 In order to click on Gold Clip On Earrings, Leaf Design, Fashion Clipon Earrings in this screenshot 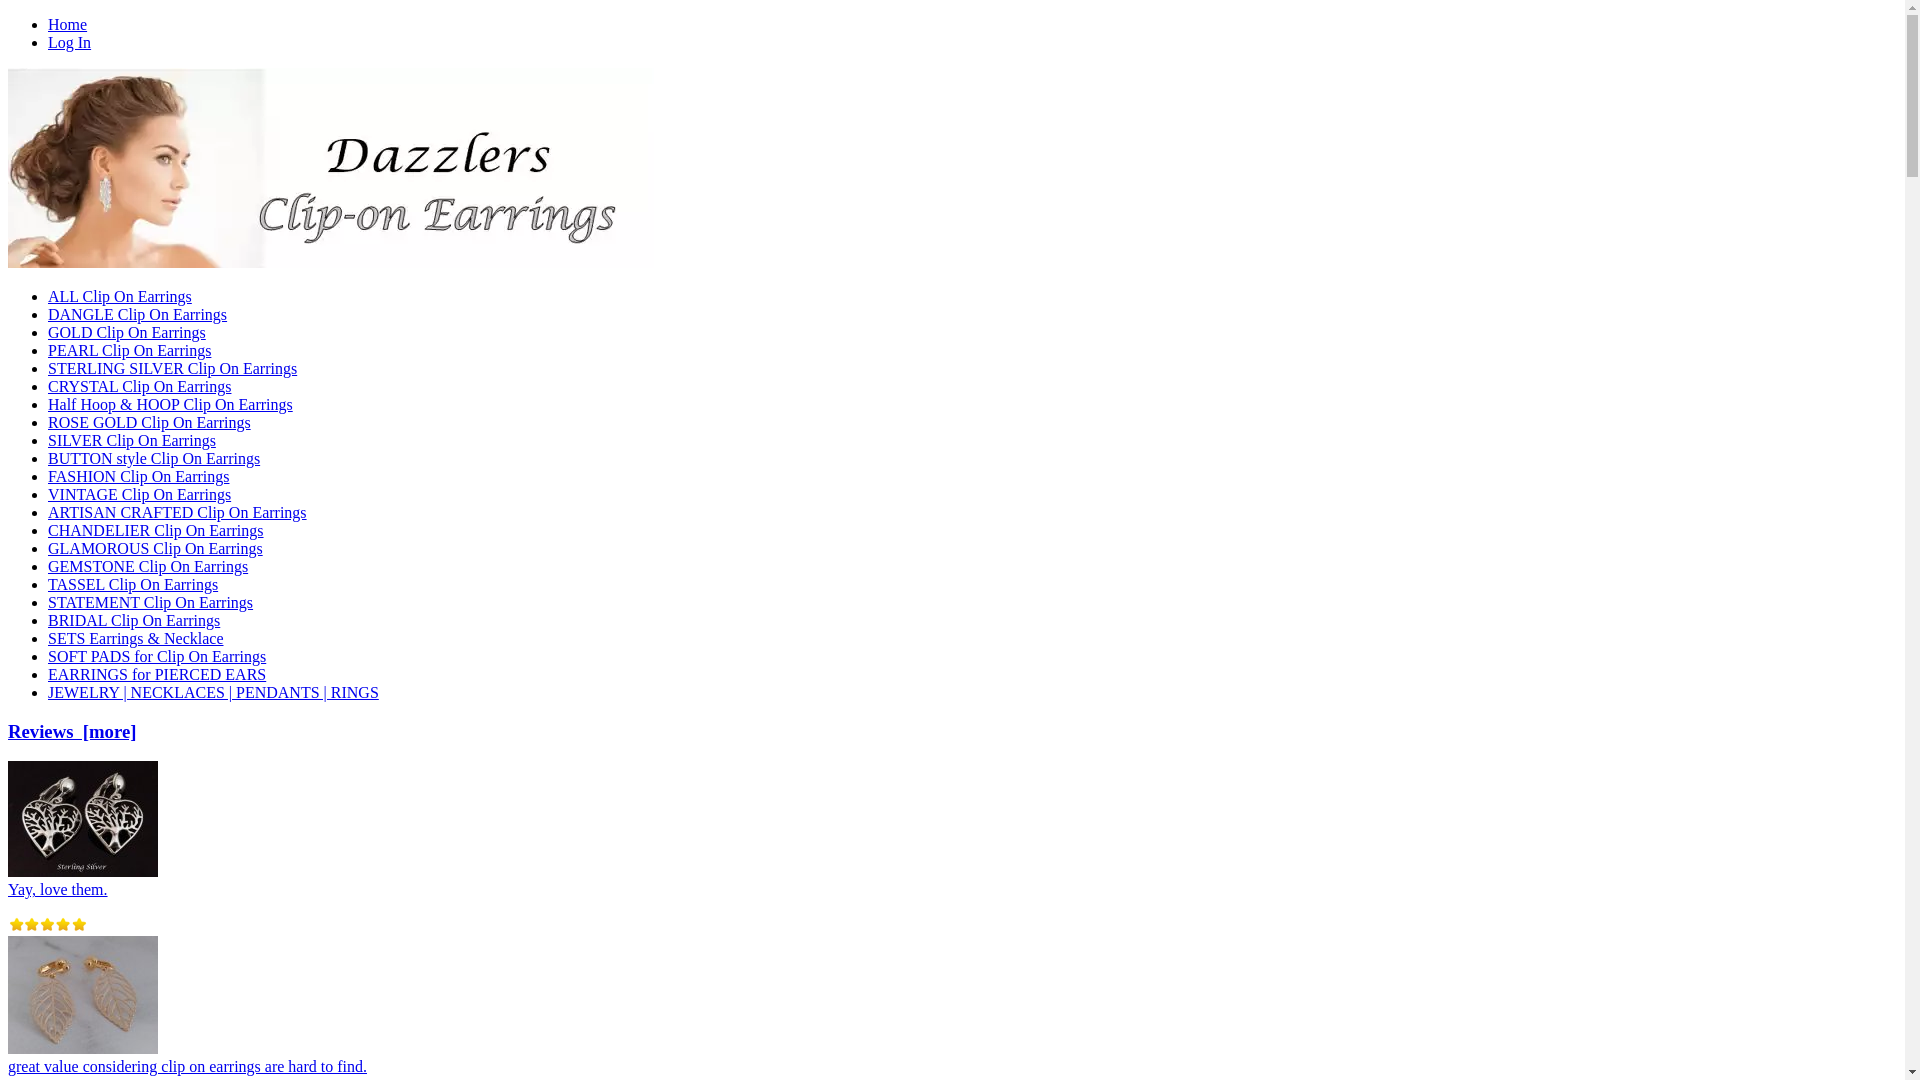, I will do `click(83, 995)`.